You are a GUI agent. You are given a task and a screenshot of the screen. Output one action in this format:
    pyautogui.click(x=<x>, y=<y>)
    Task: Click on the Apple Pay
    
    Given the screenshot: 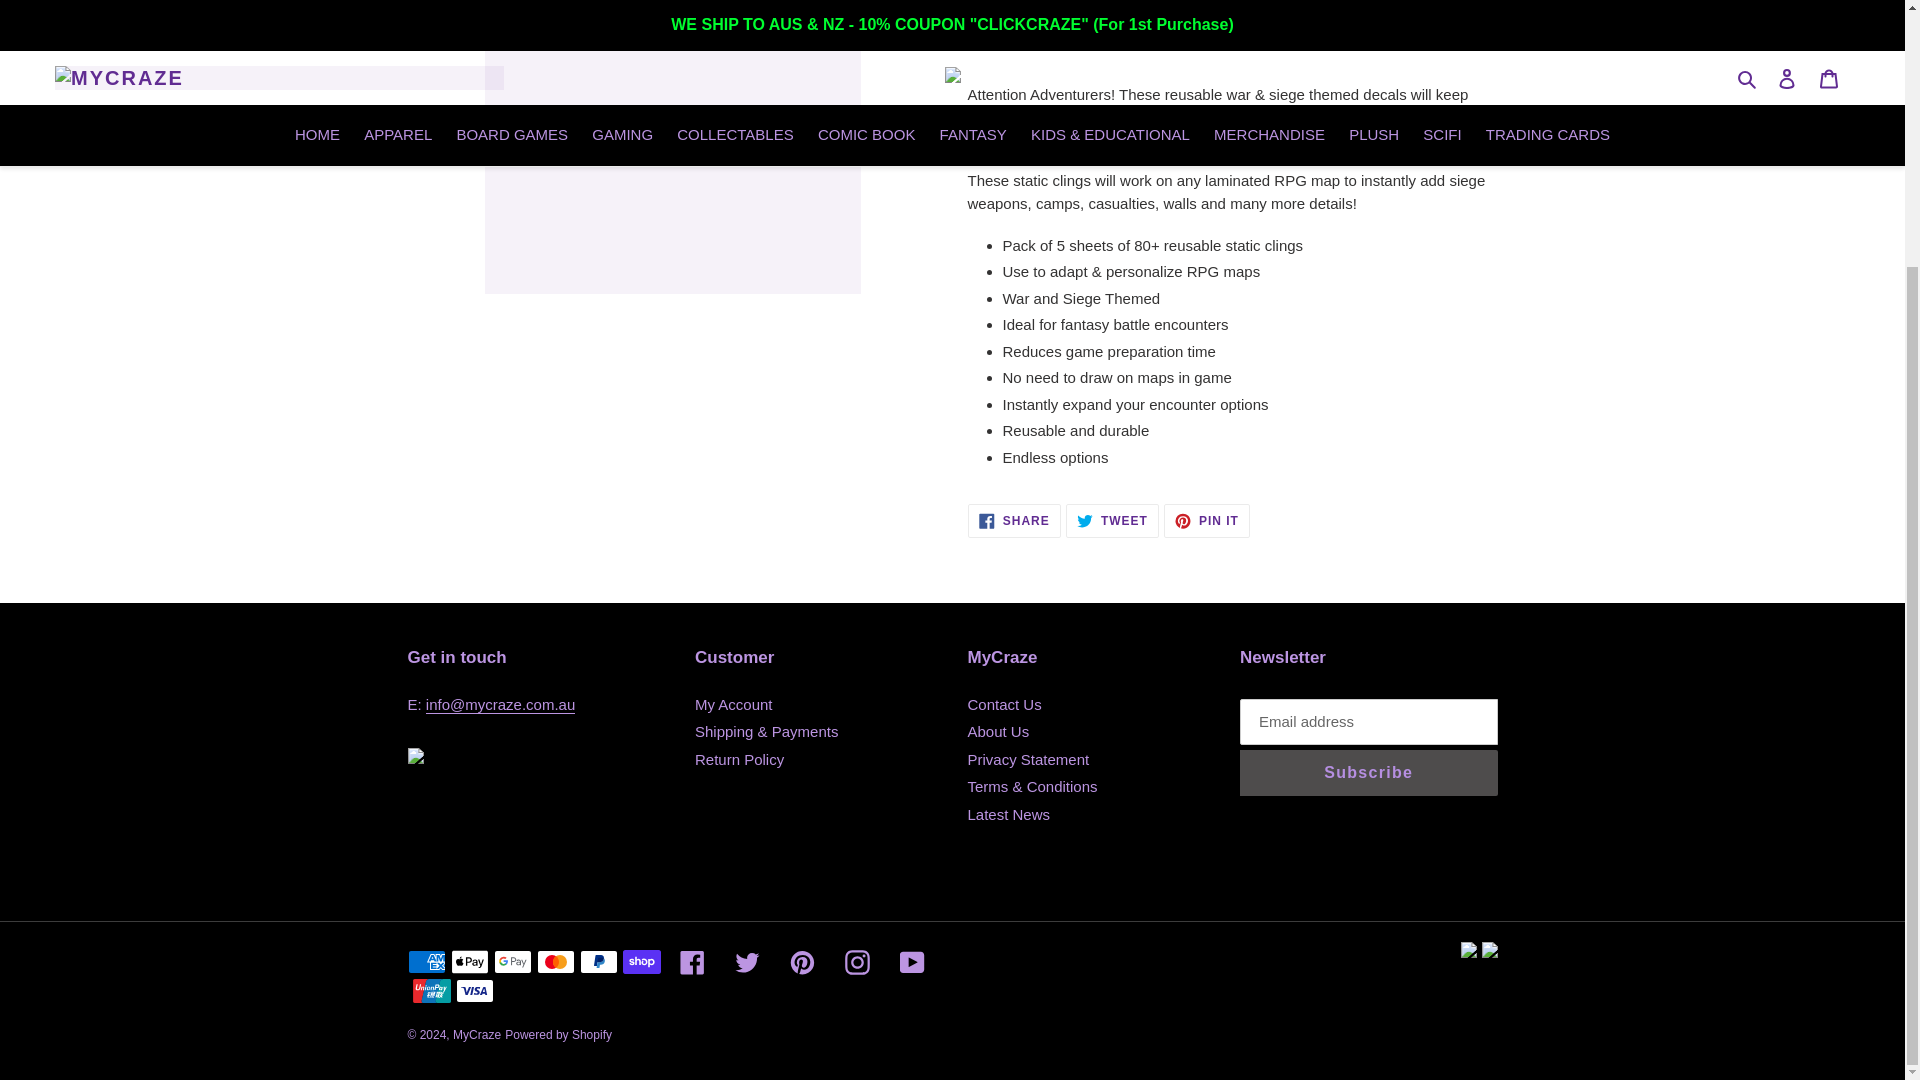 What is the action you would take?
    pyautogui.click(x=1166, y=16)
    